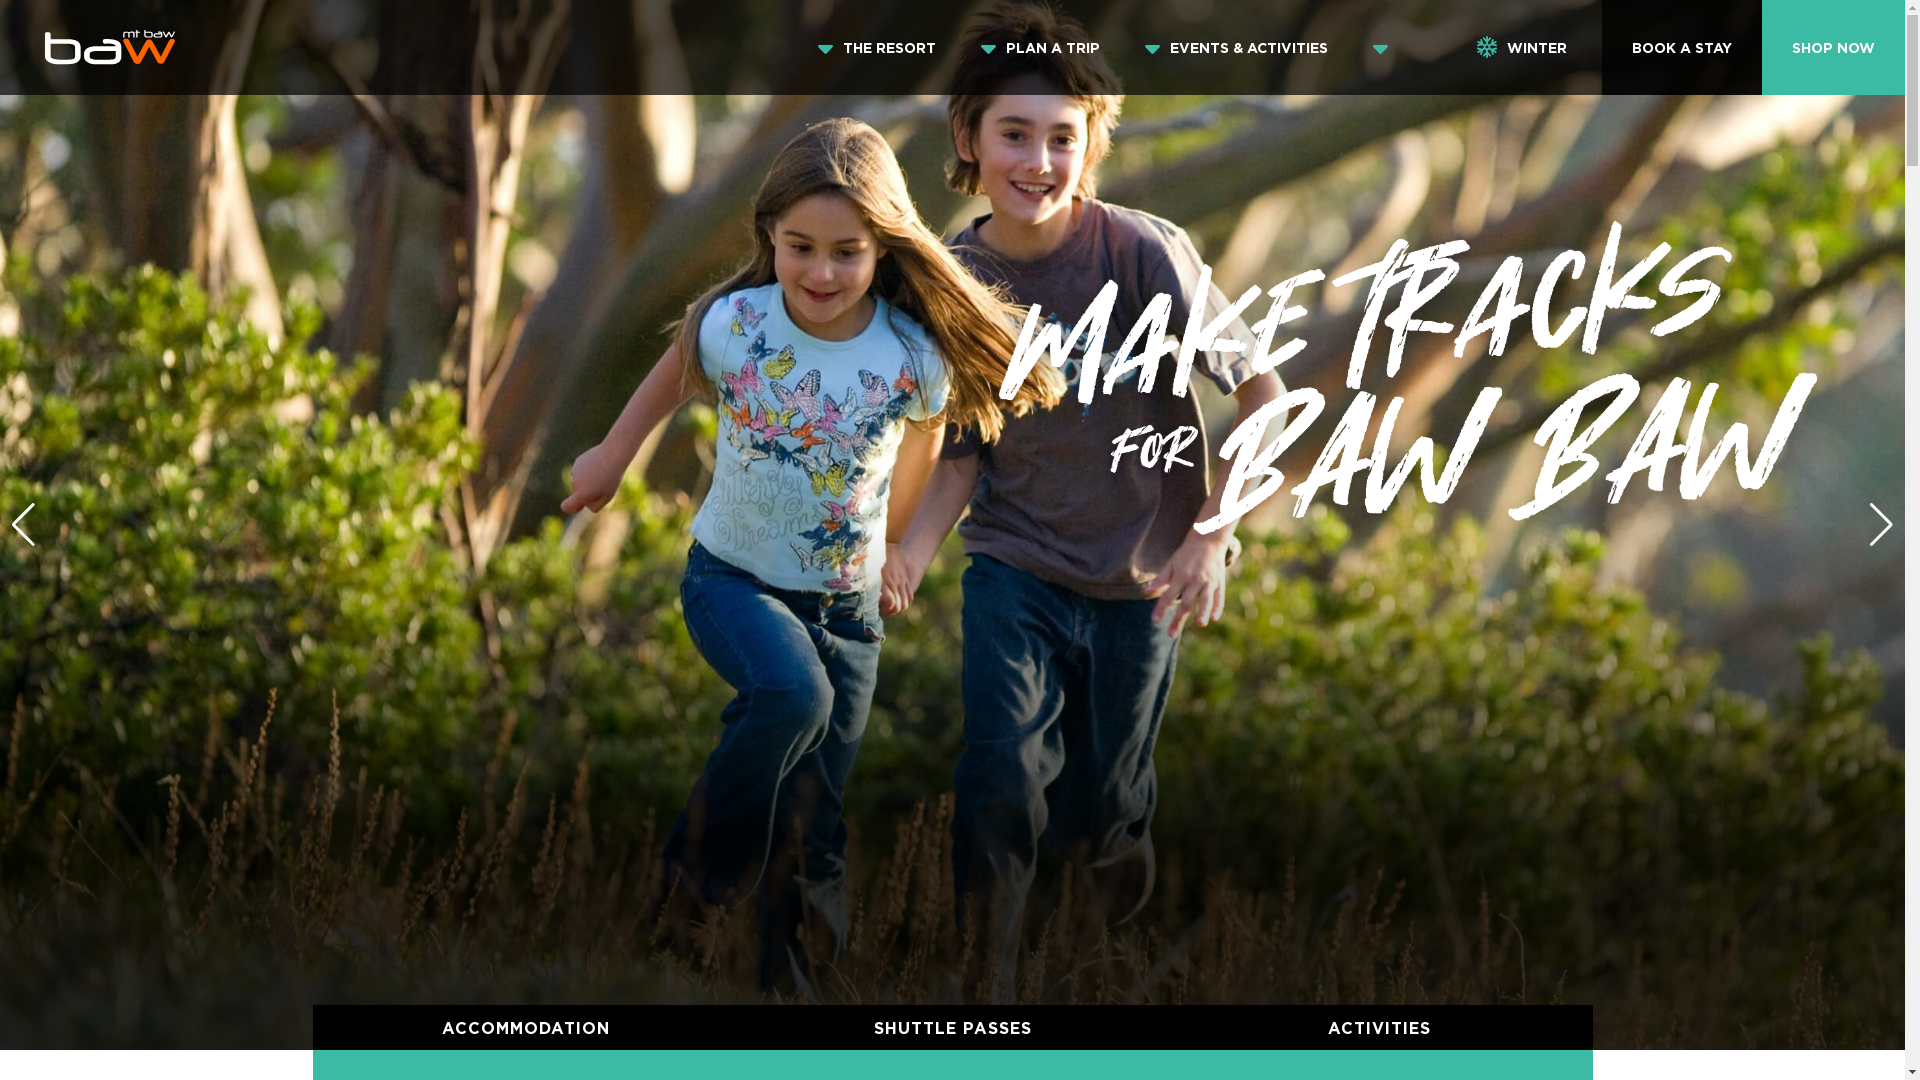  I want to click on THE RESORT, so click(890, 48).